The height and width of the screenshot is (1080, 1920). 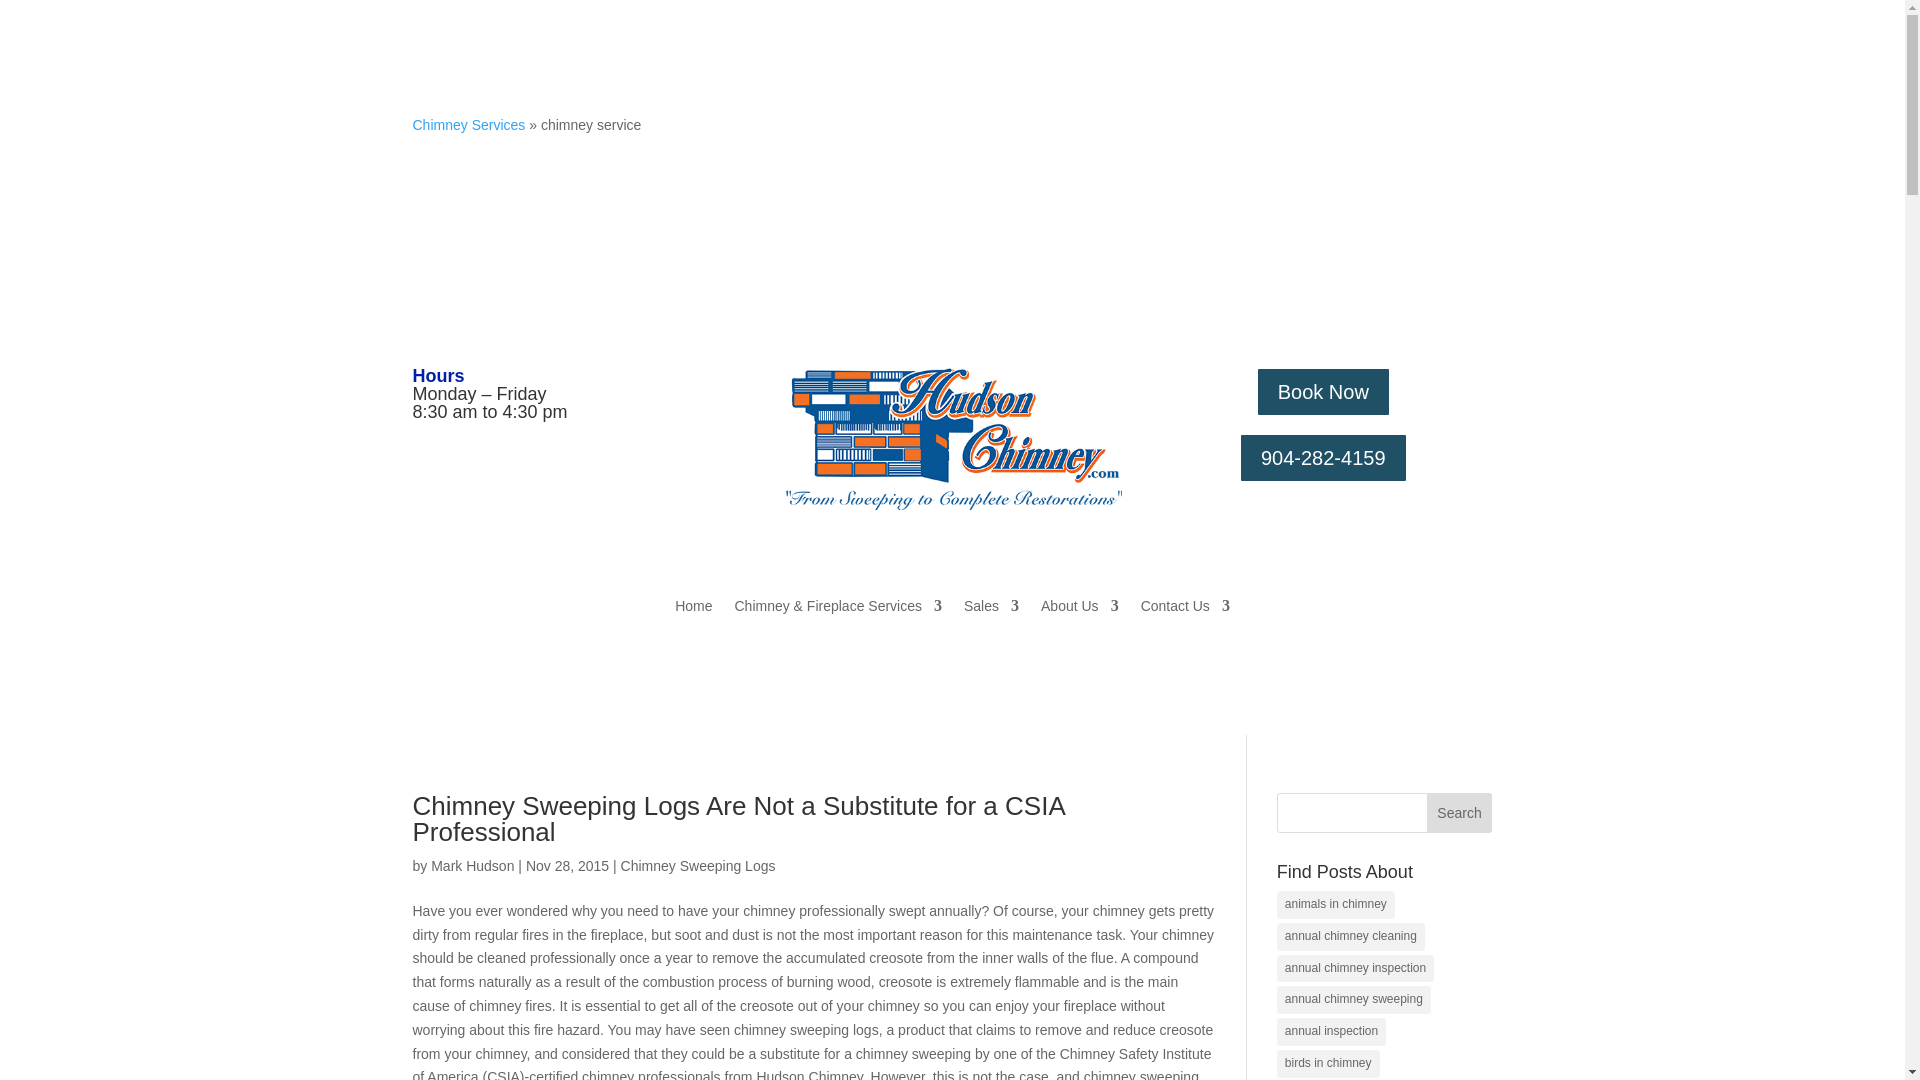 What do you see at coordinates (1460, 812) in the screenshot?
I see `Search` at bounding box center [1460, 812].